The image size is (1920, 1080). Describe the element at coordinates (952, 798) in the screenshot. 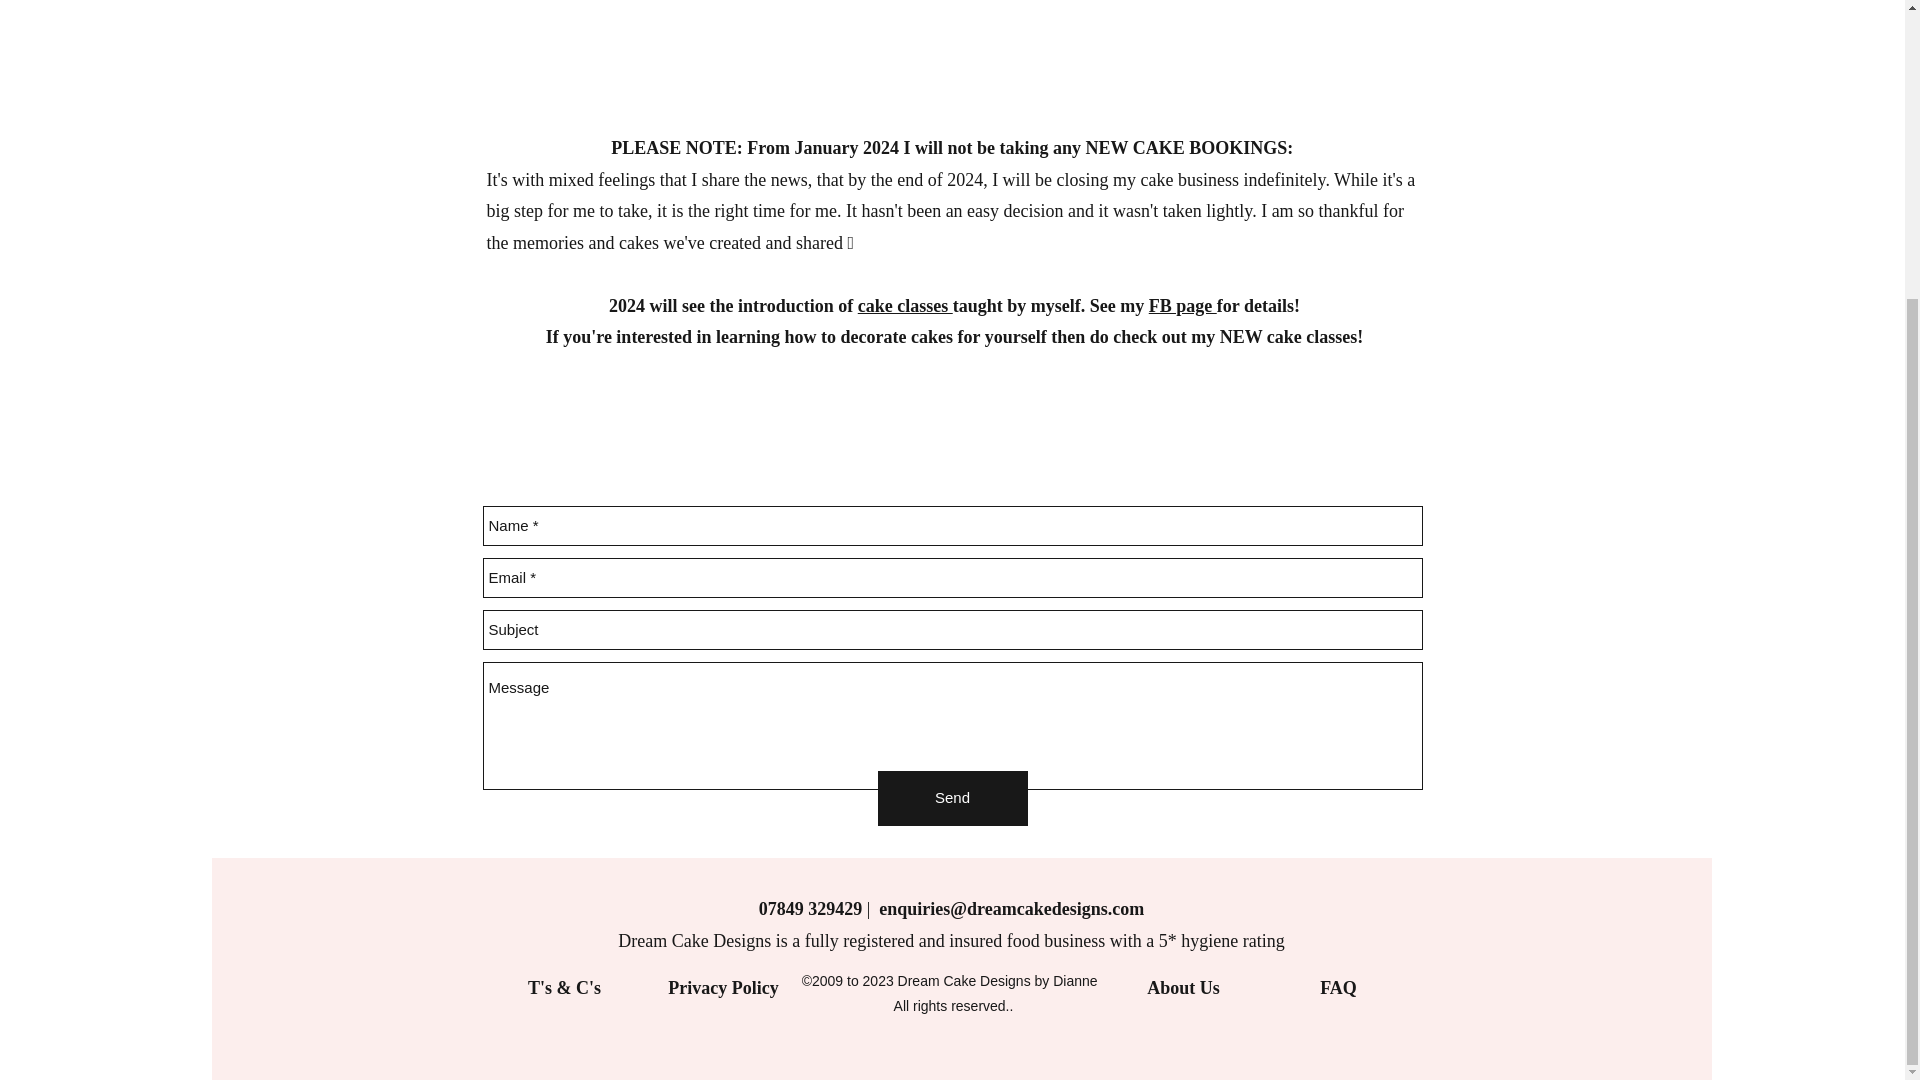

I see `Send` at that location.